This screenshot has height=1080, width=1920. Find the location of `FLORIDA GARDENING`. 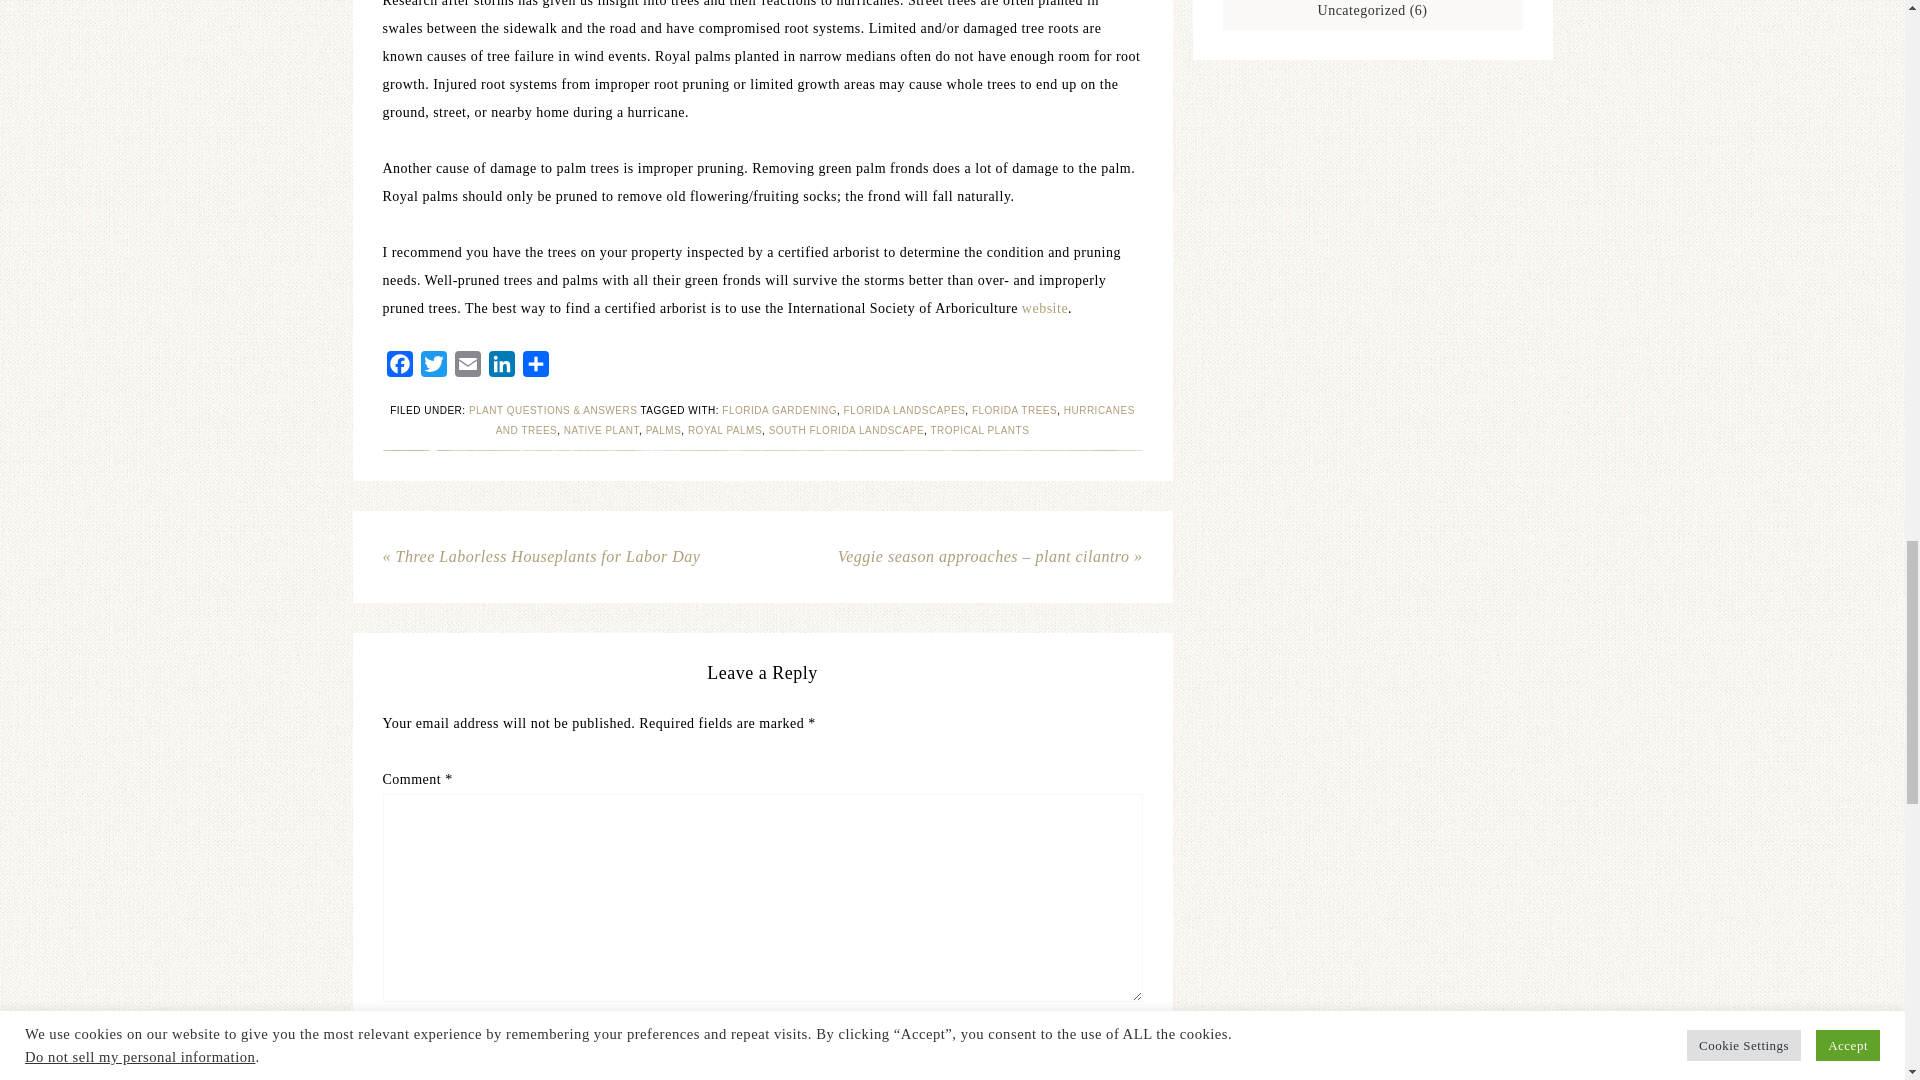

FLORIDA GARDENING is located at coordinates (779, 410).